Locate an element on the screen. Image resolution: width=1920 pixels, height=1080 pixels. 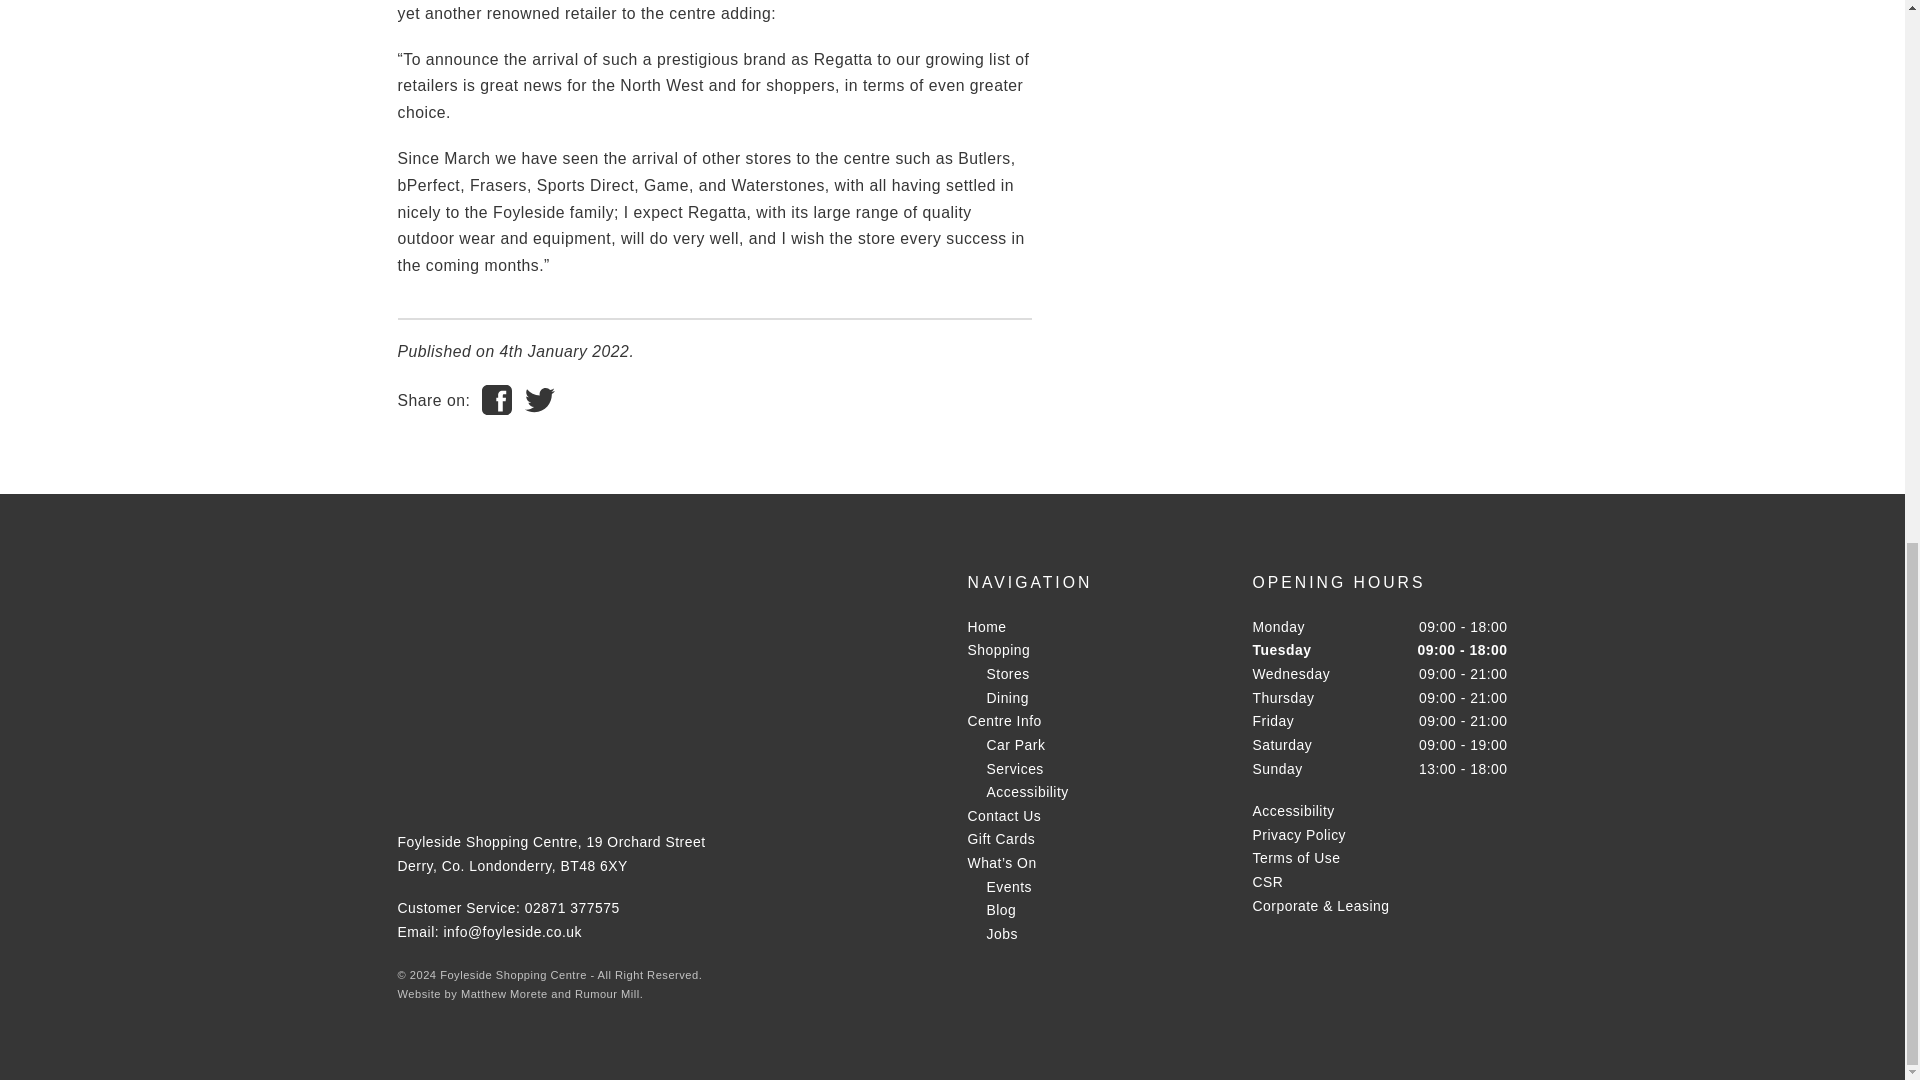
Twitter is located at coordinates (462, 776).